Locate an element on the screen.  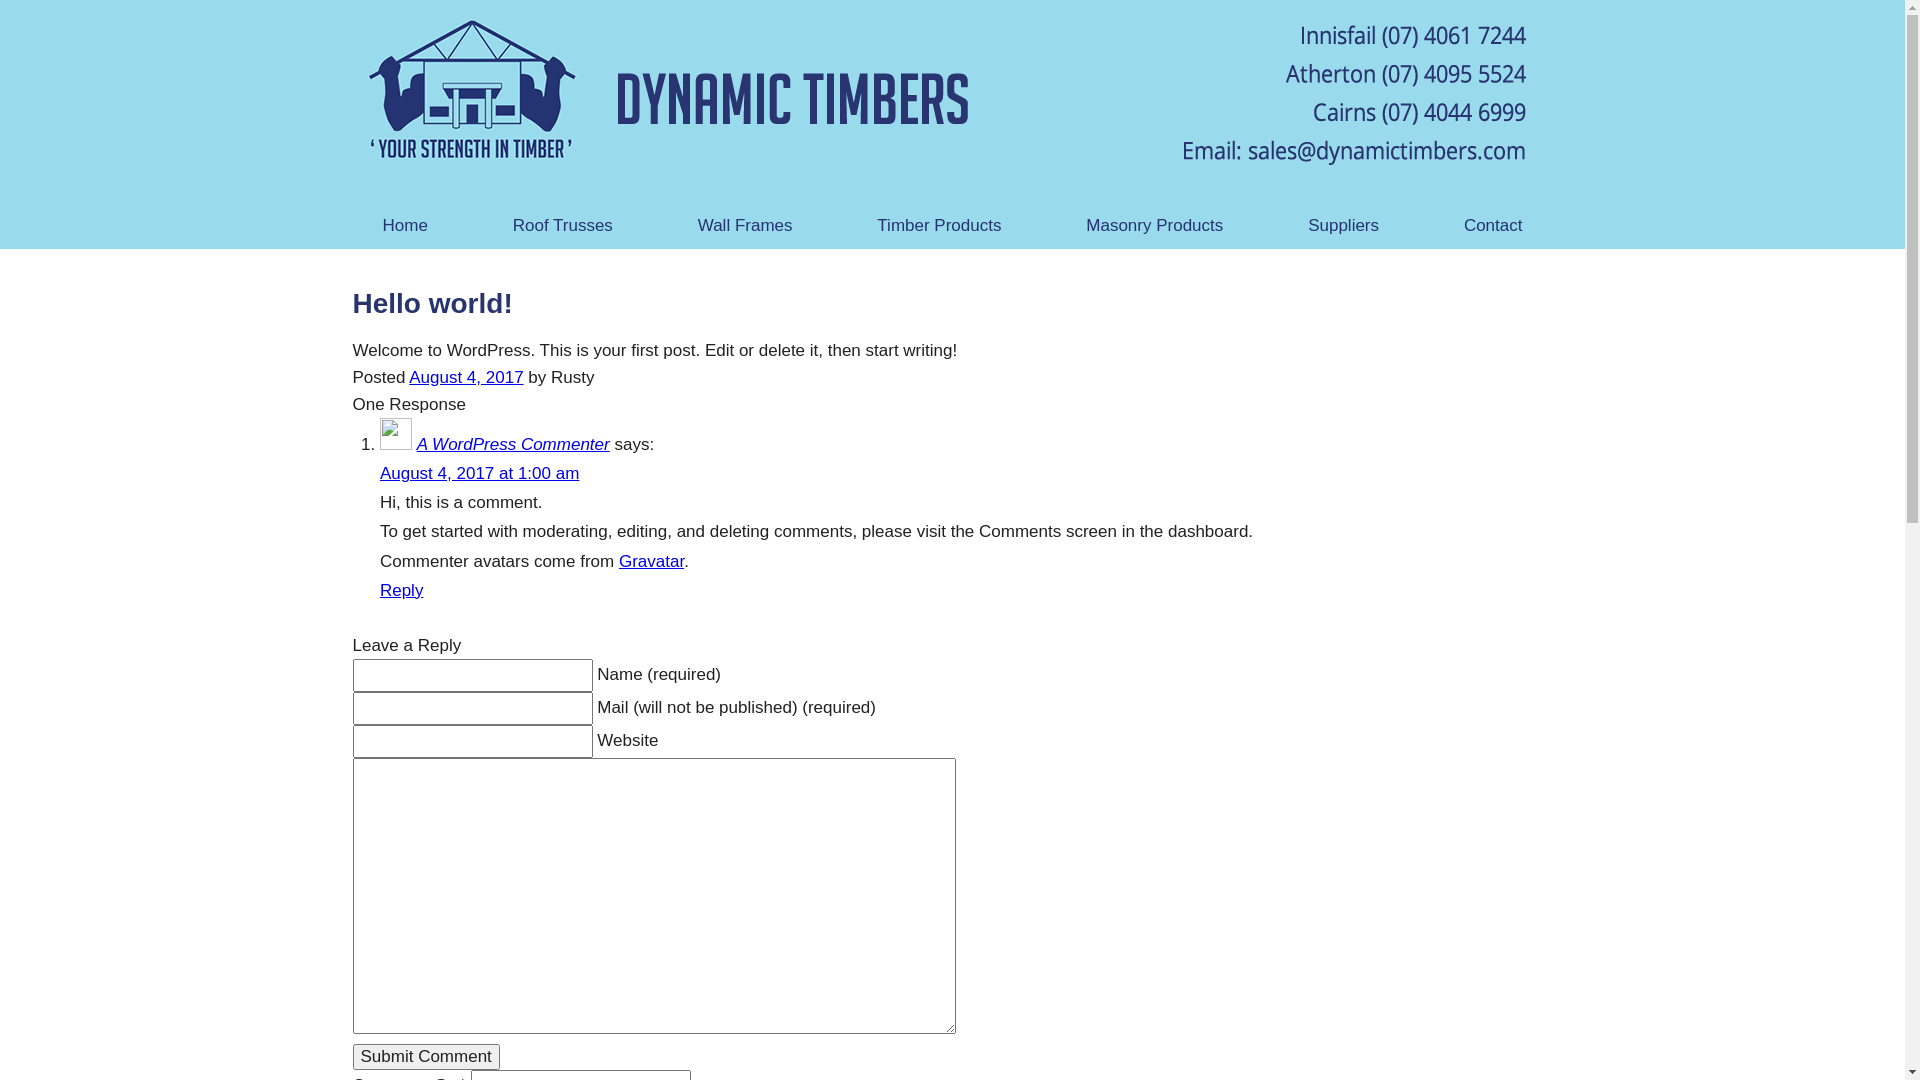
Masonry Products is located at coordinates (1154, 228).